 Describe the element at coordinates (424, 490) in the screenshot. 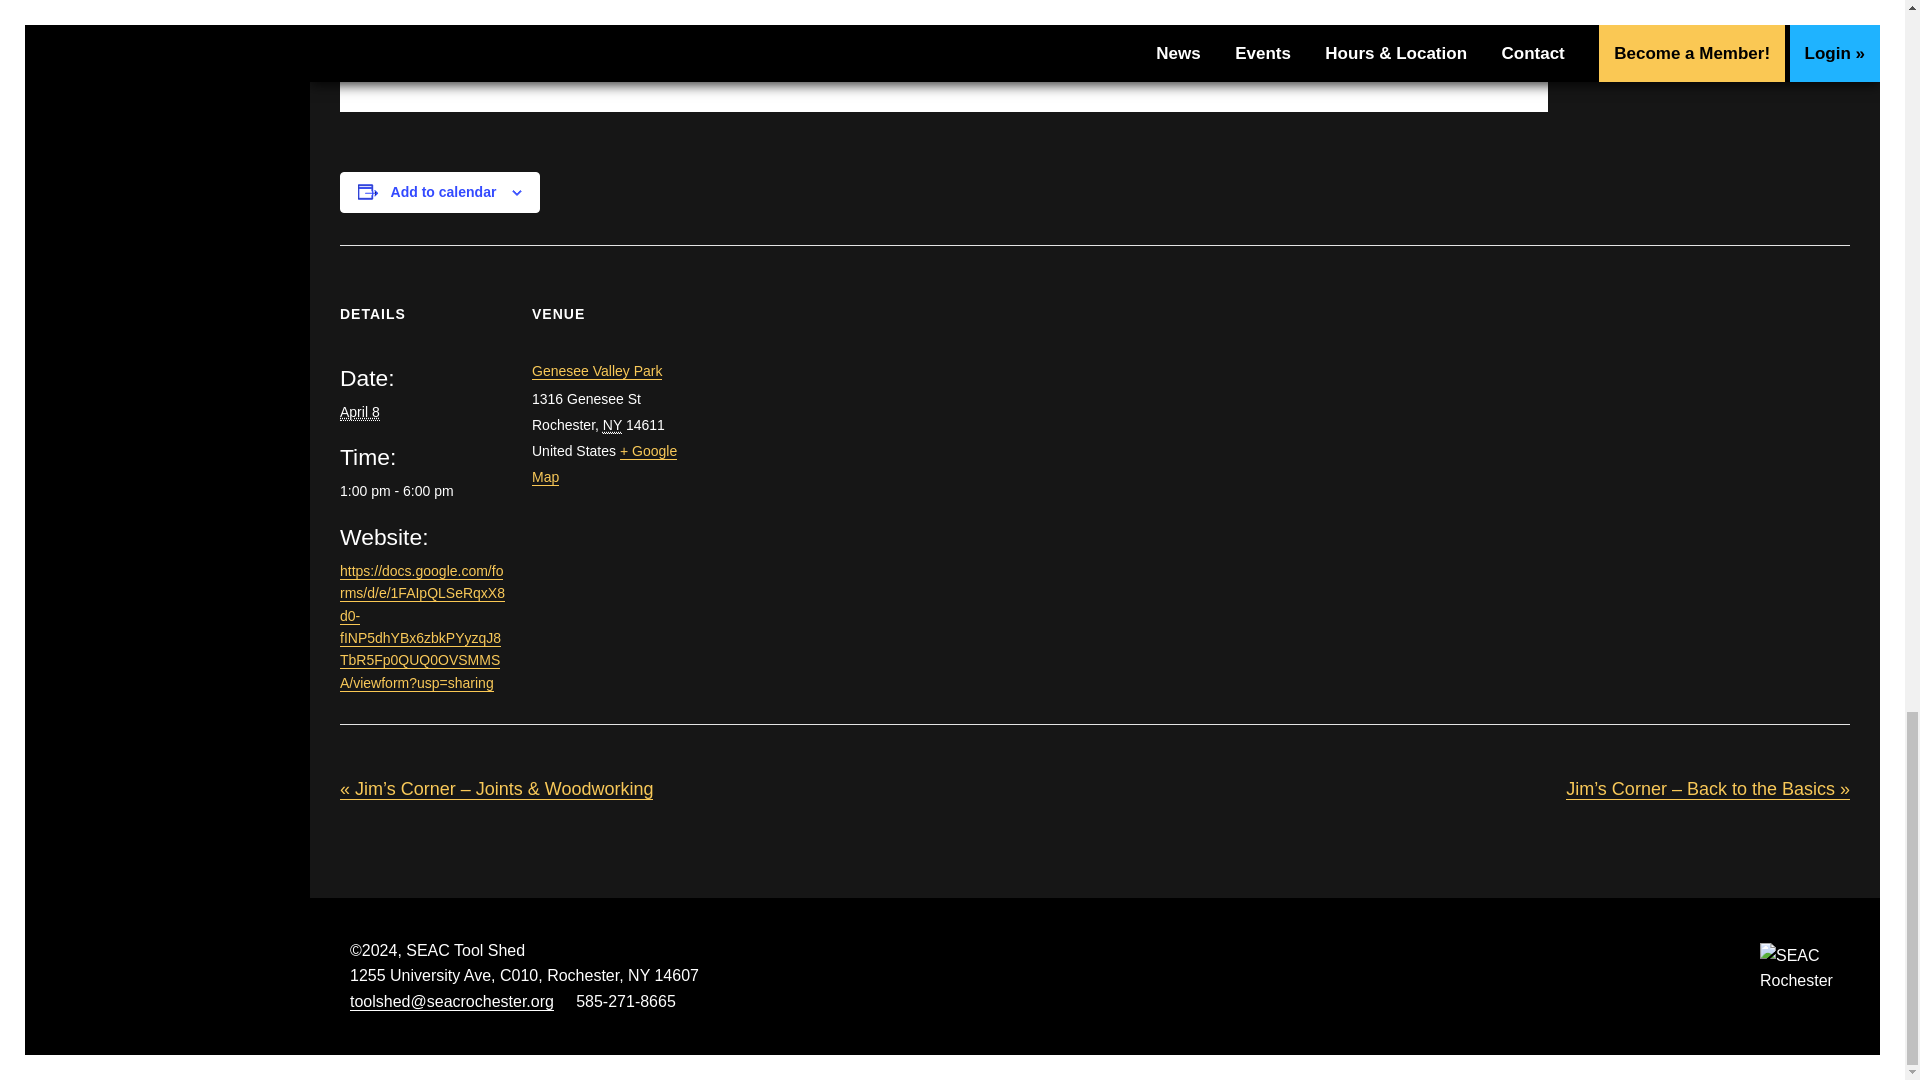

I see `2024-04-08` at that location.